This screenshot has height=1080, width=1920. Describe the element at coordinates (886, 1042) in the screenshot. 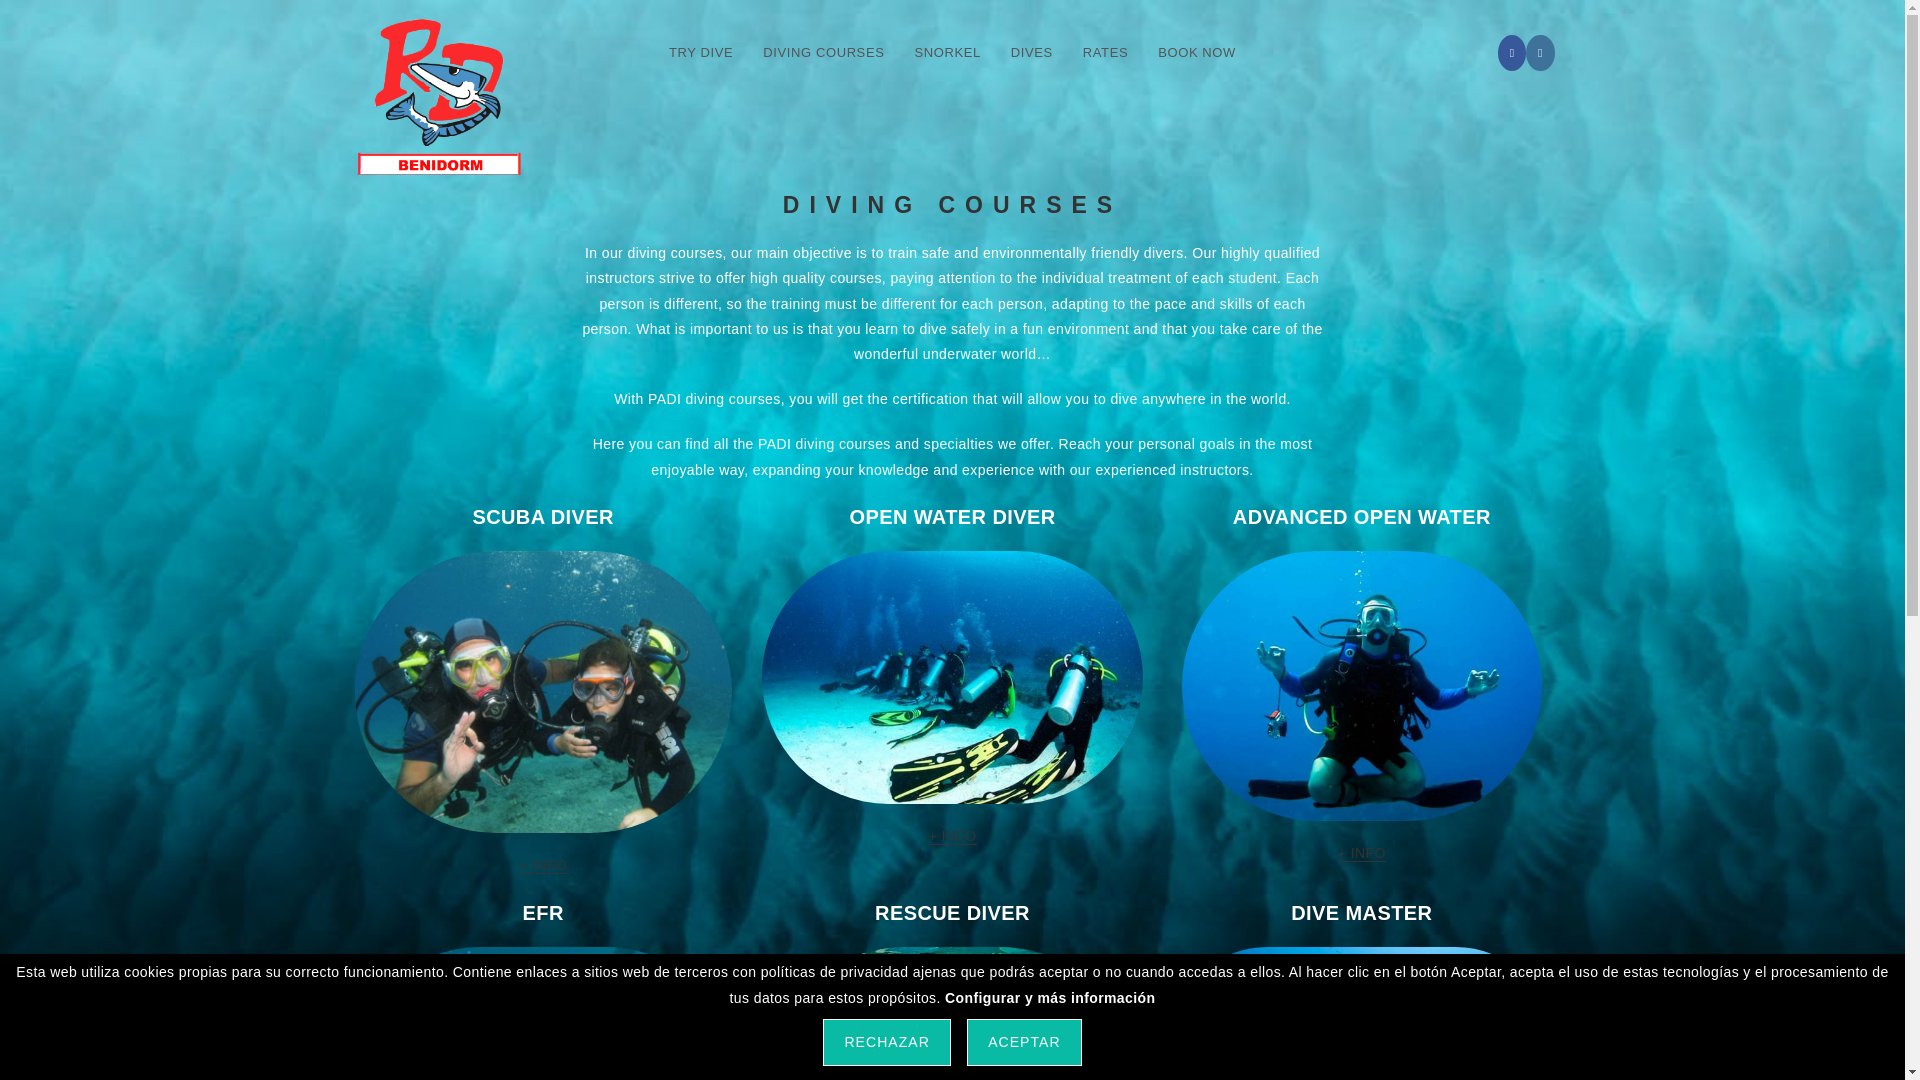

I see `RECHAZAR` at that location.